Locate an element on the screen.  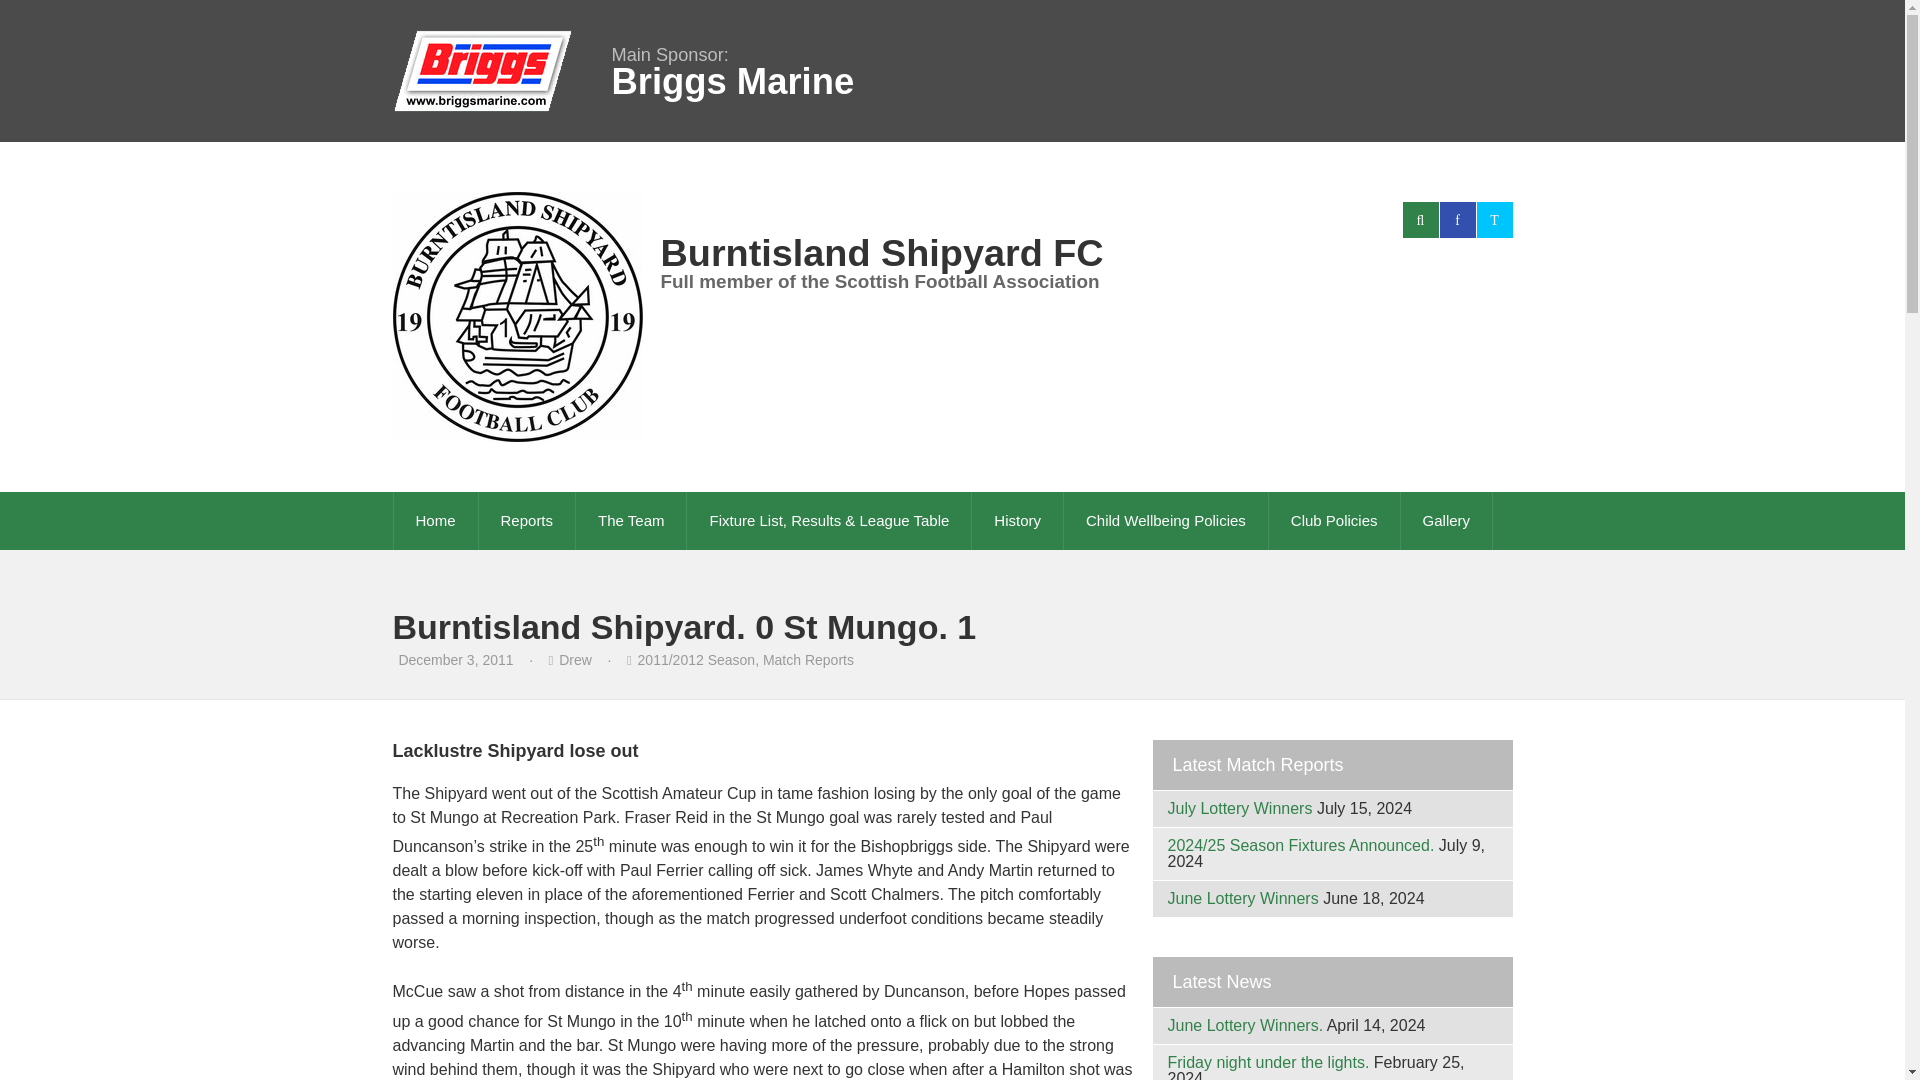
Home is located at coordinates (436, 520).